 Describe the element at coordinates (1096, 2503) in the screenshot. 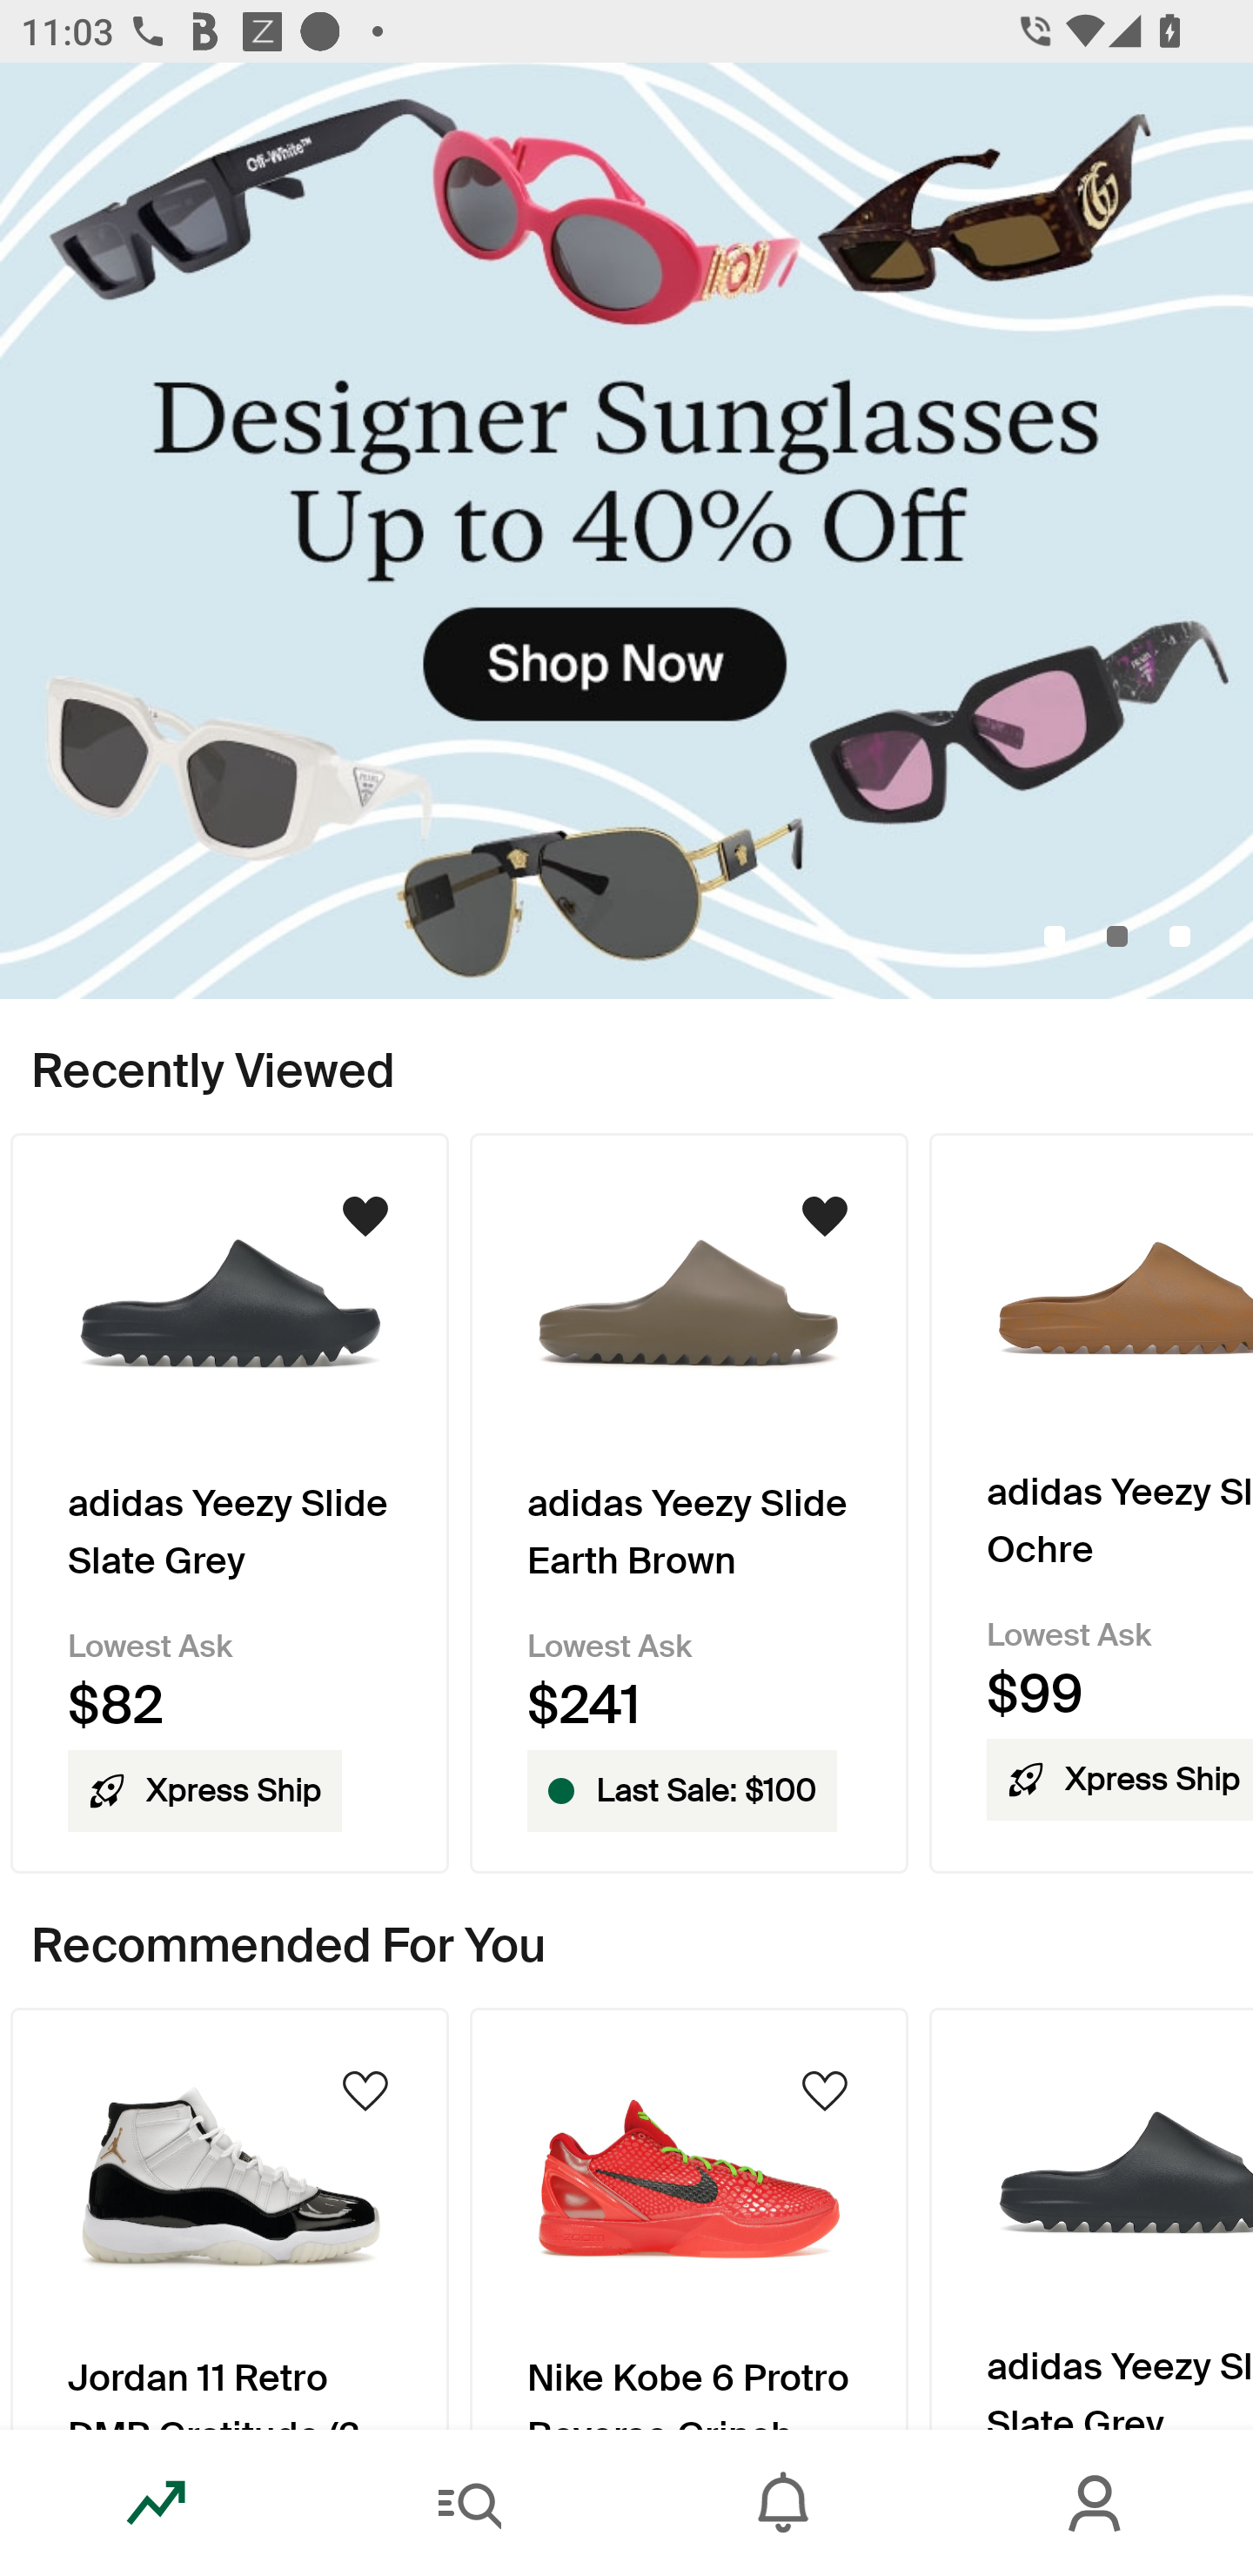

I see `Account` at that location.